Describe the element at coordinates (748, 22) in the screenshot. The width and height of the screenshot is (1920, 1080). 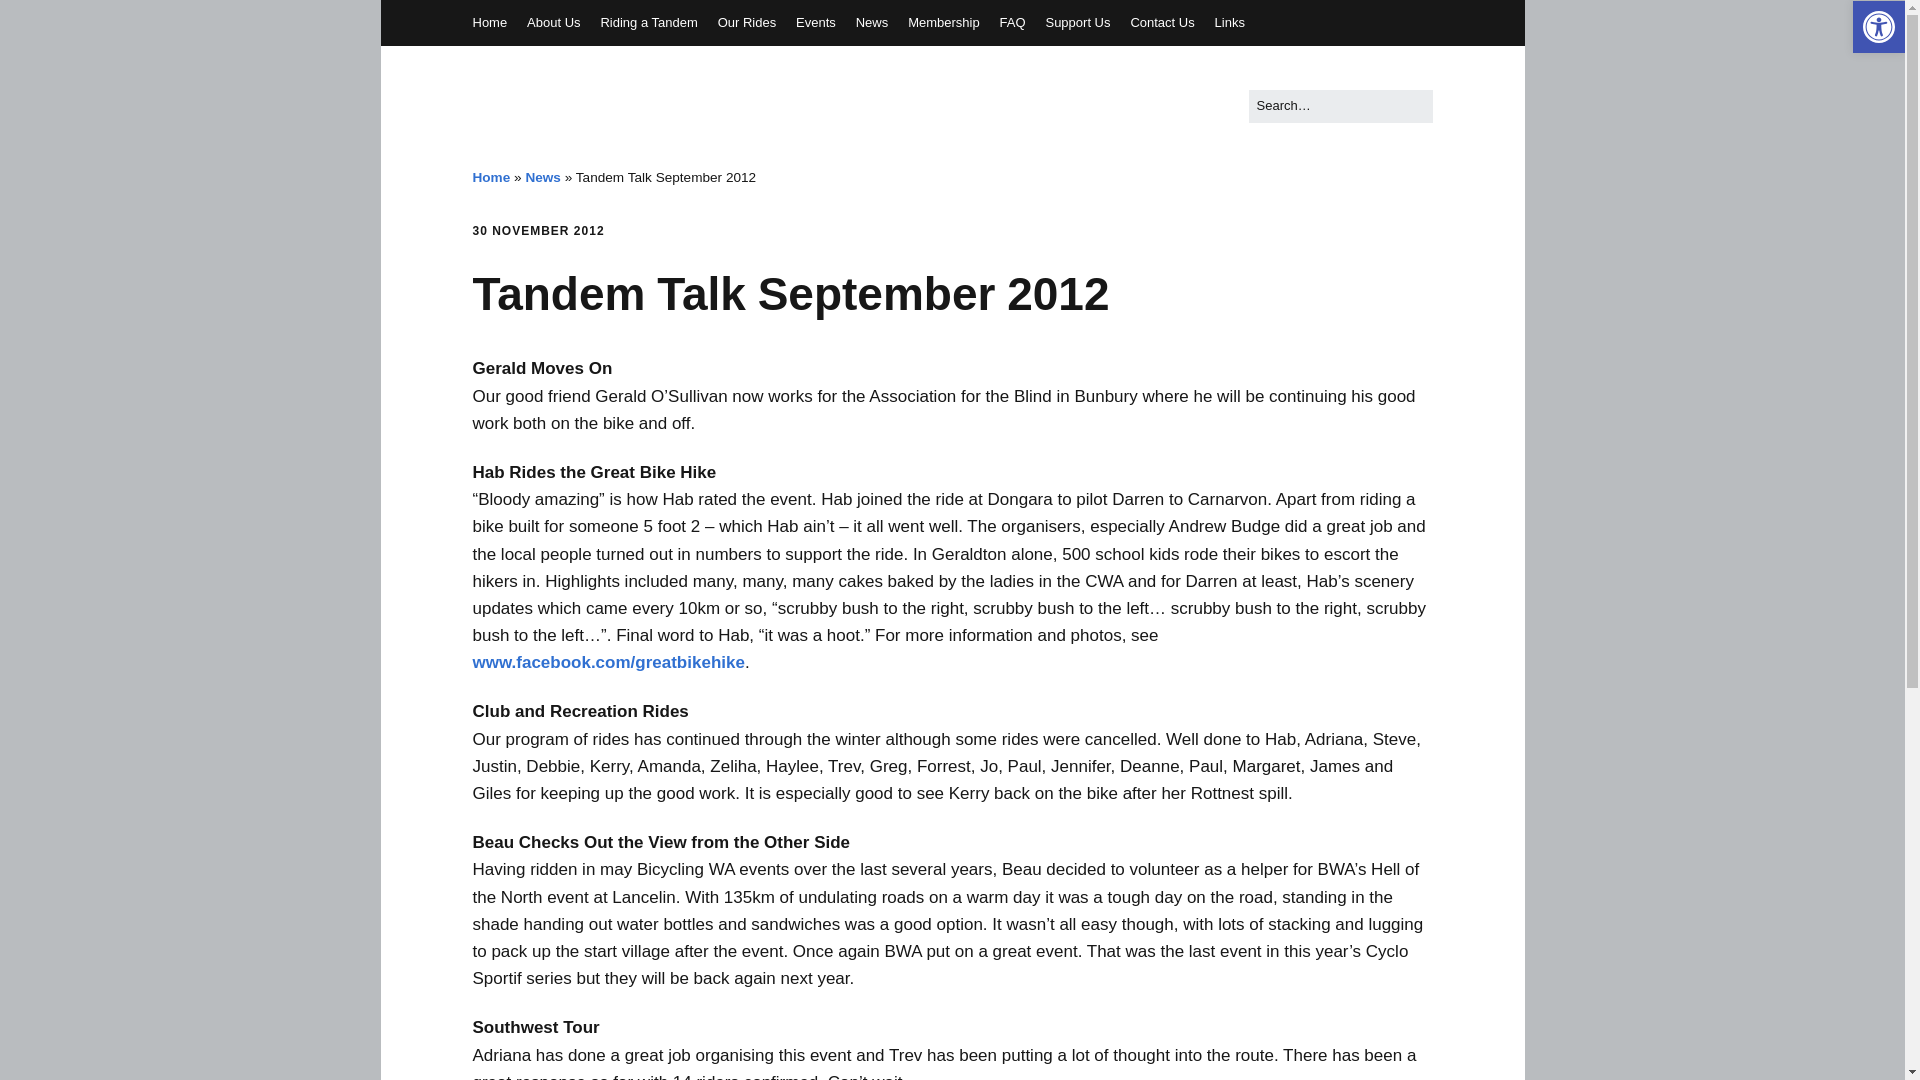
I see `Our Rides` at that location.